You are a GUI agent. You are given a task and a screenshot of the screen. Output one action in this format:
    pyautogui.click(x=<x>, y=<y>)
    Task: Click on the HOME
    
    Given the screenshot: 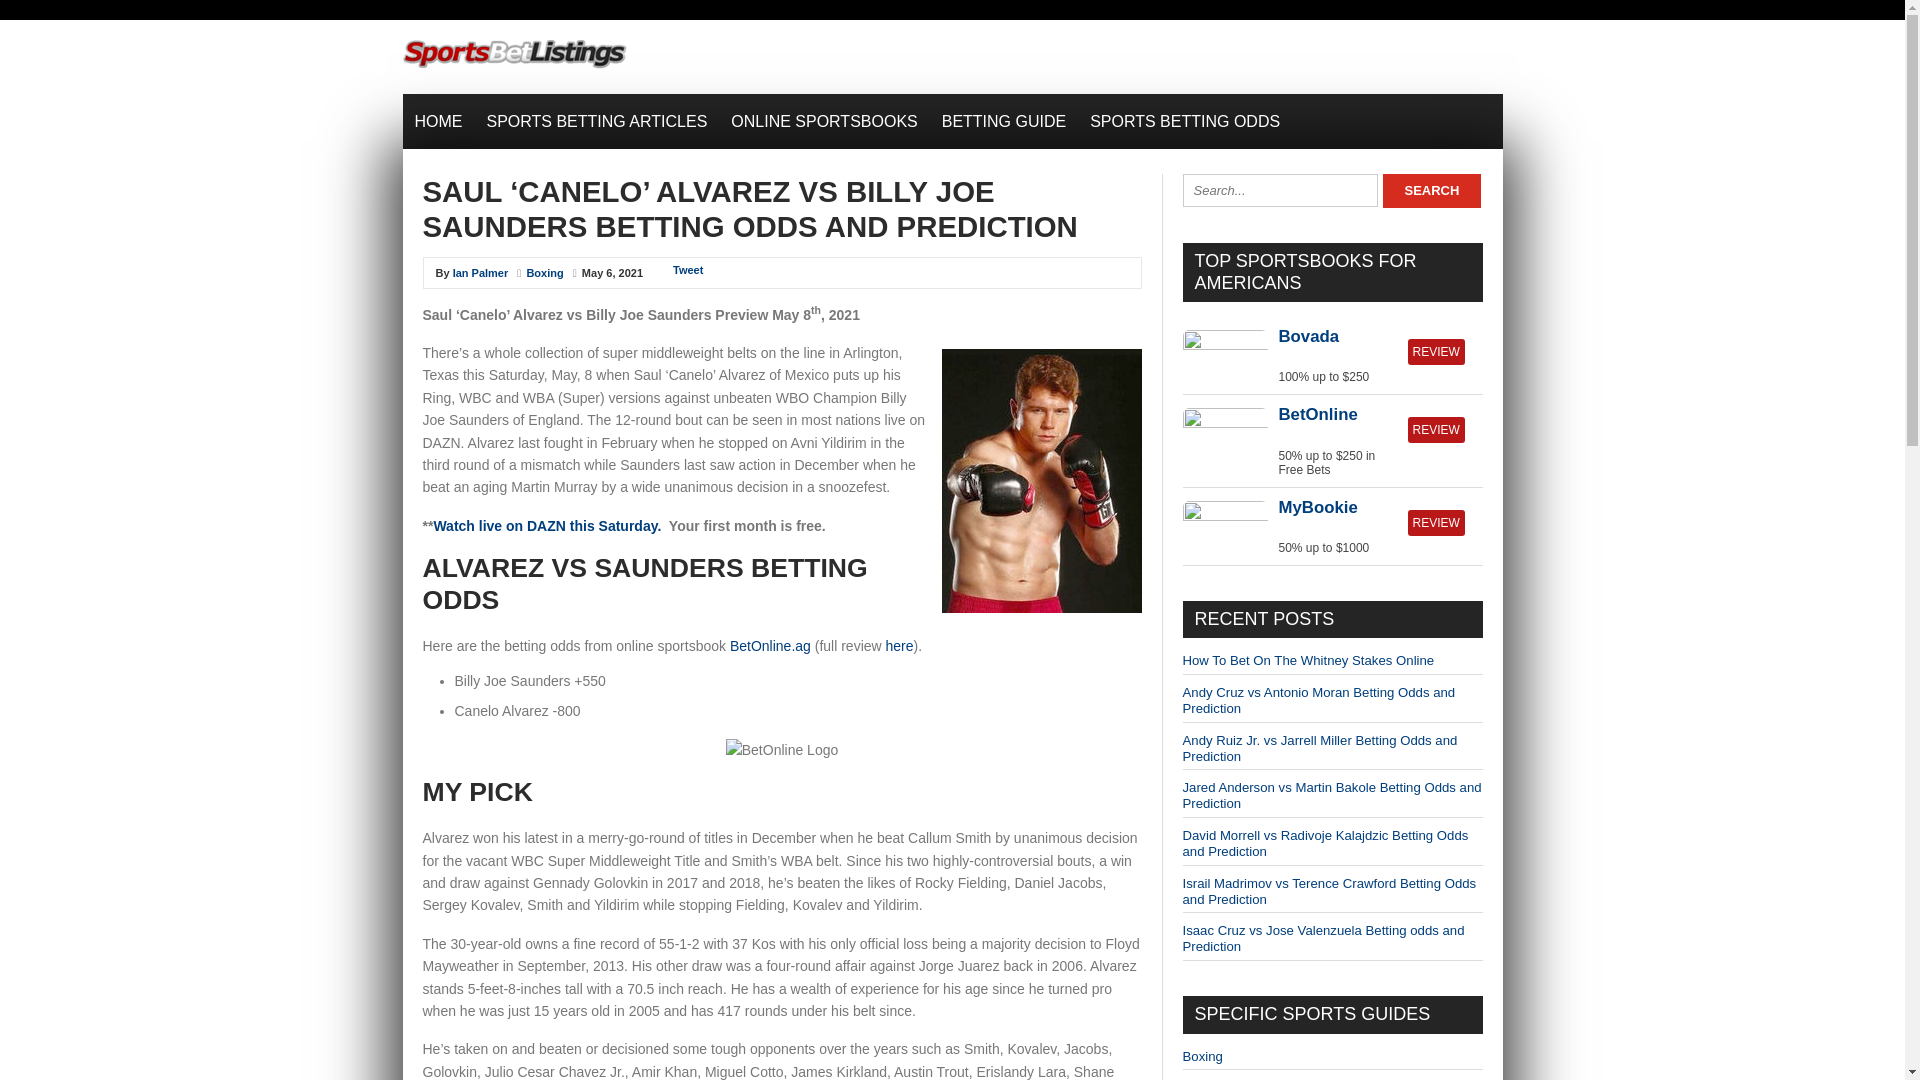 What is the action you would take?
    pyautogui.click(x=438, y=121)
    